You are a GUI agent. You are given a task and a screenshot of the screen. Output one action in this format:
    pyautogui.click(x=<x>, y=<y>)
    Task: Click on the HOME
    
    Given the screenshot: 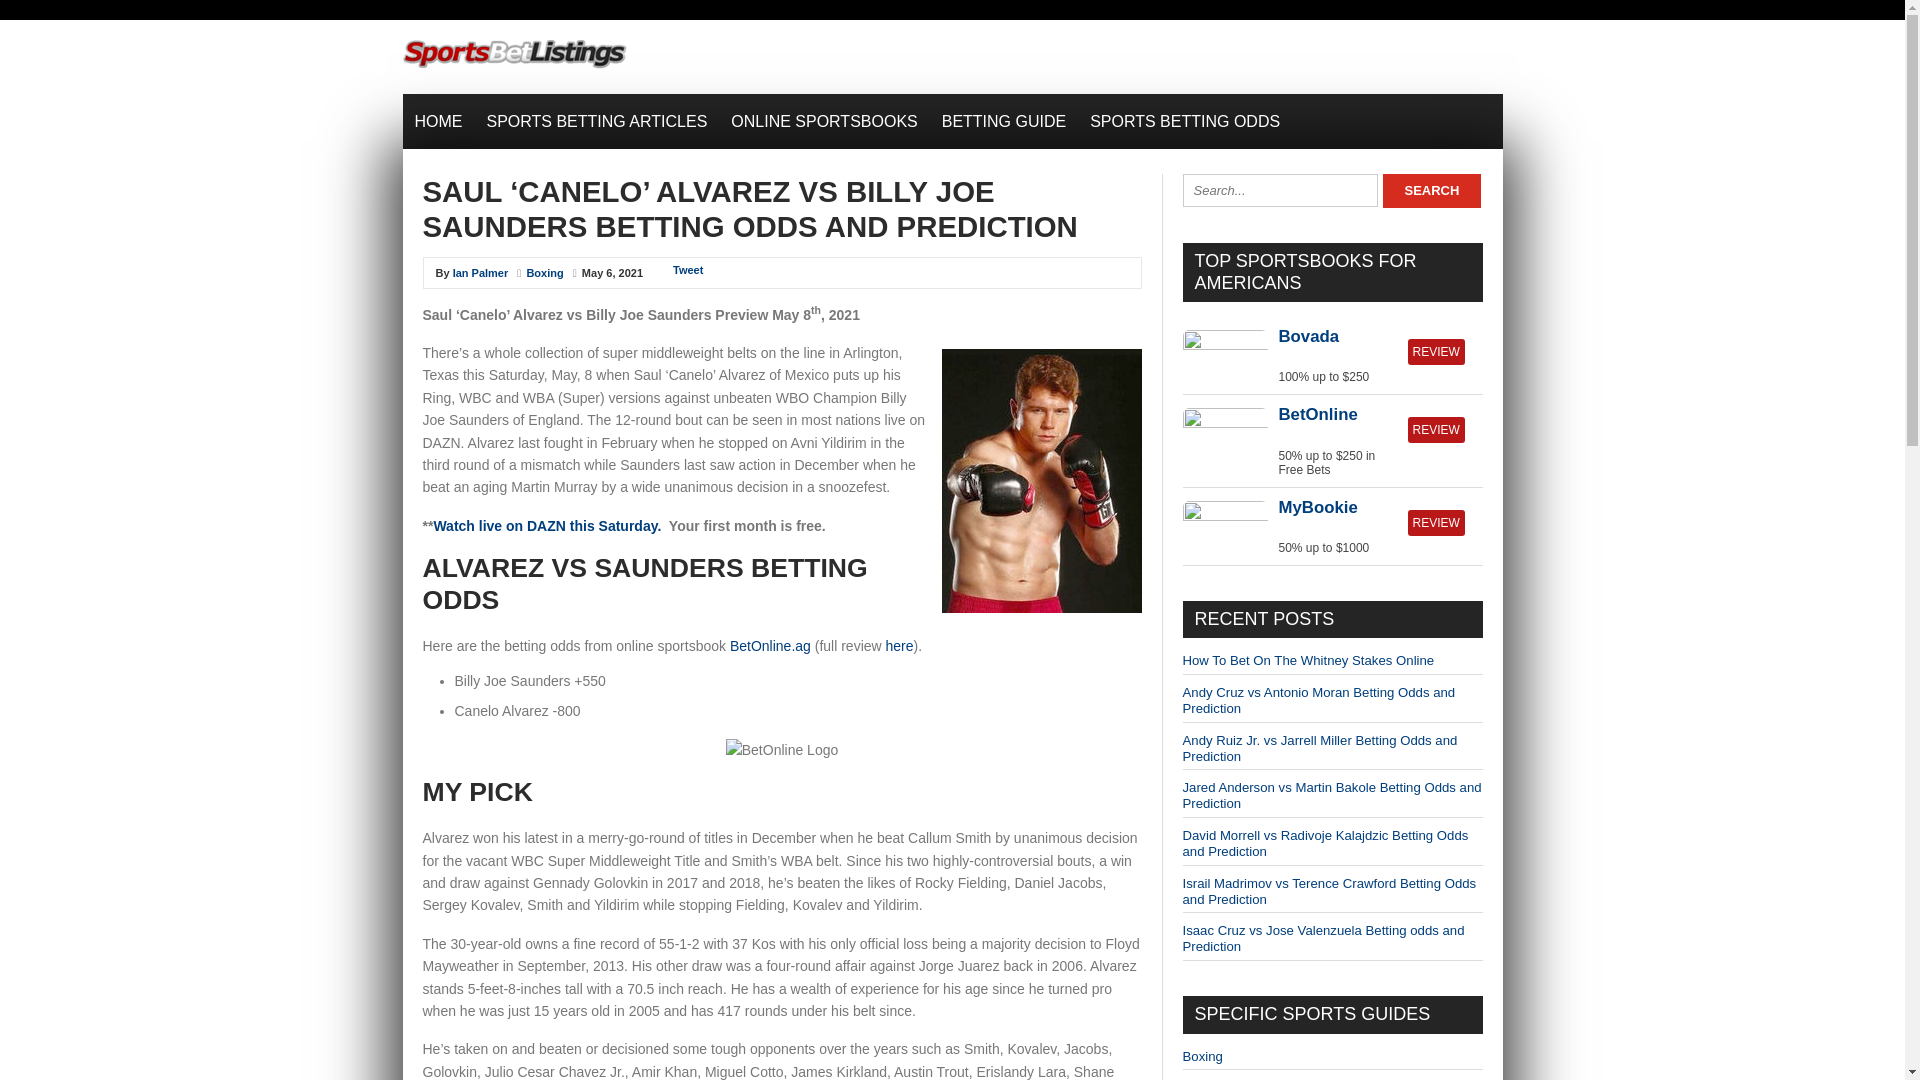 What is the action you would take?
    pyautogui.click(x=438, y=121)
    